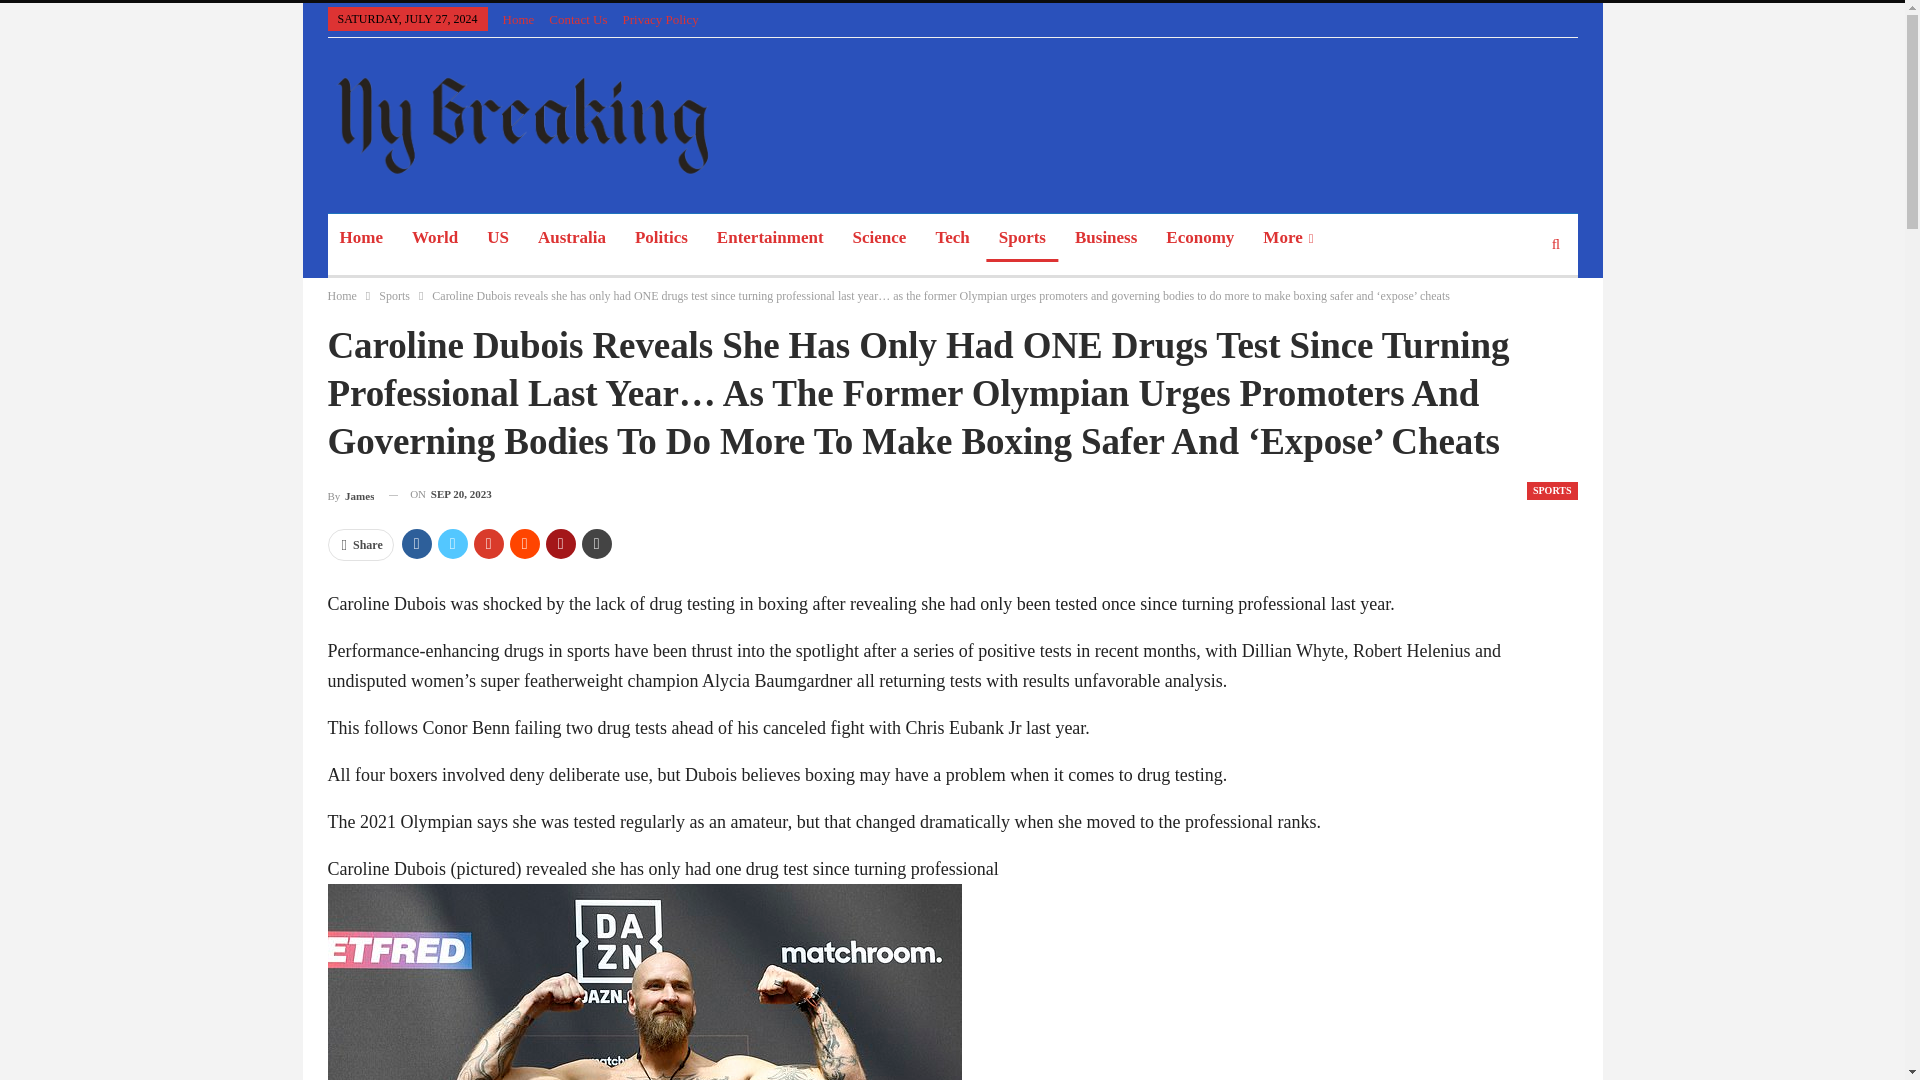 The height and width of the screenshot is (1080, 1920). I want to click on Home, so click(362, 238).